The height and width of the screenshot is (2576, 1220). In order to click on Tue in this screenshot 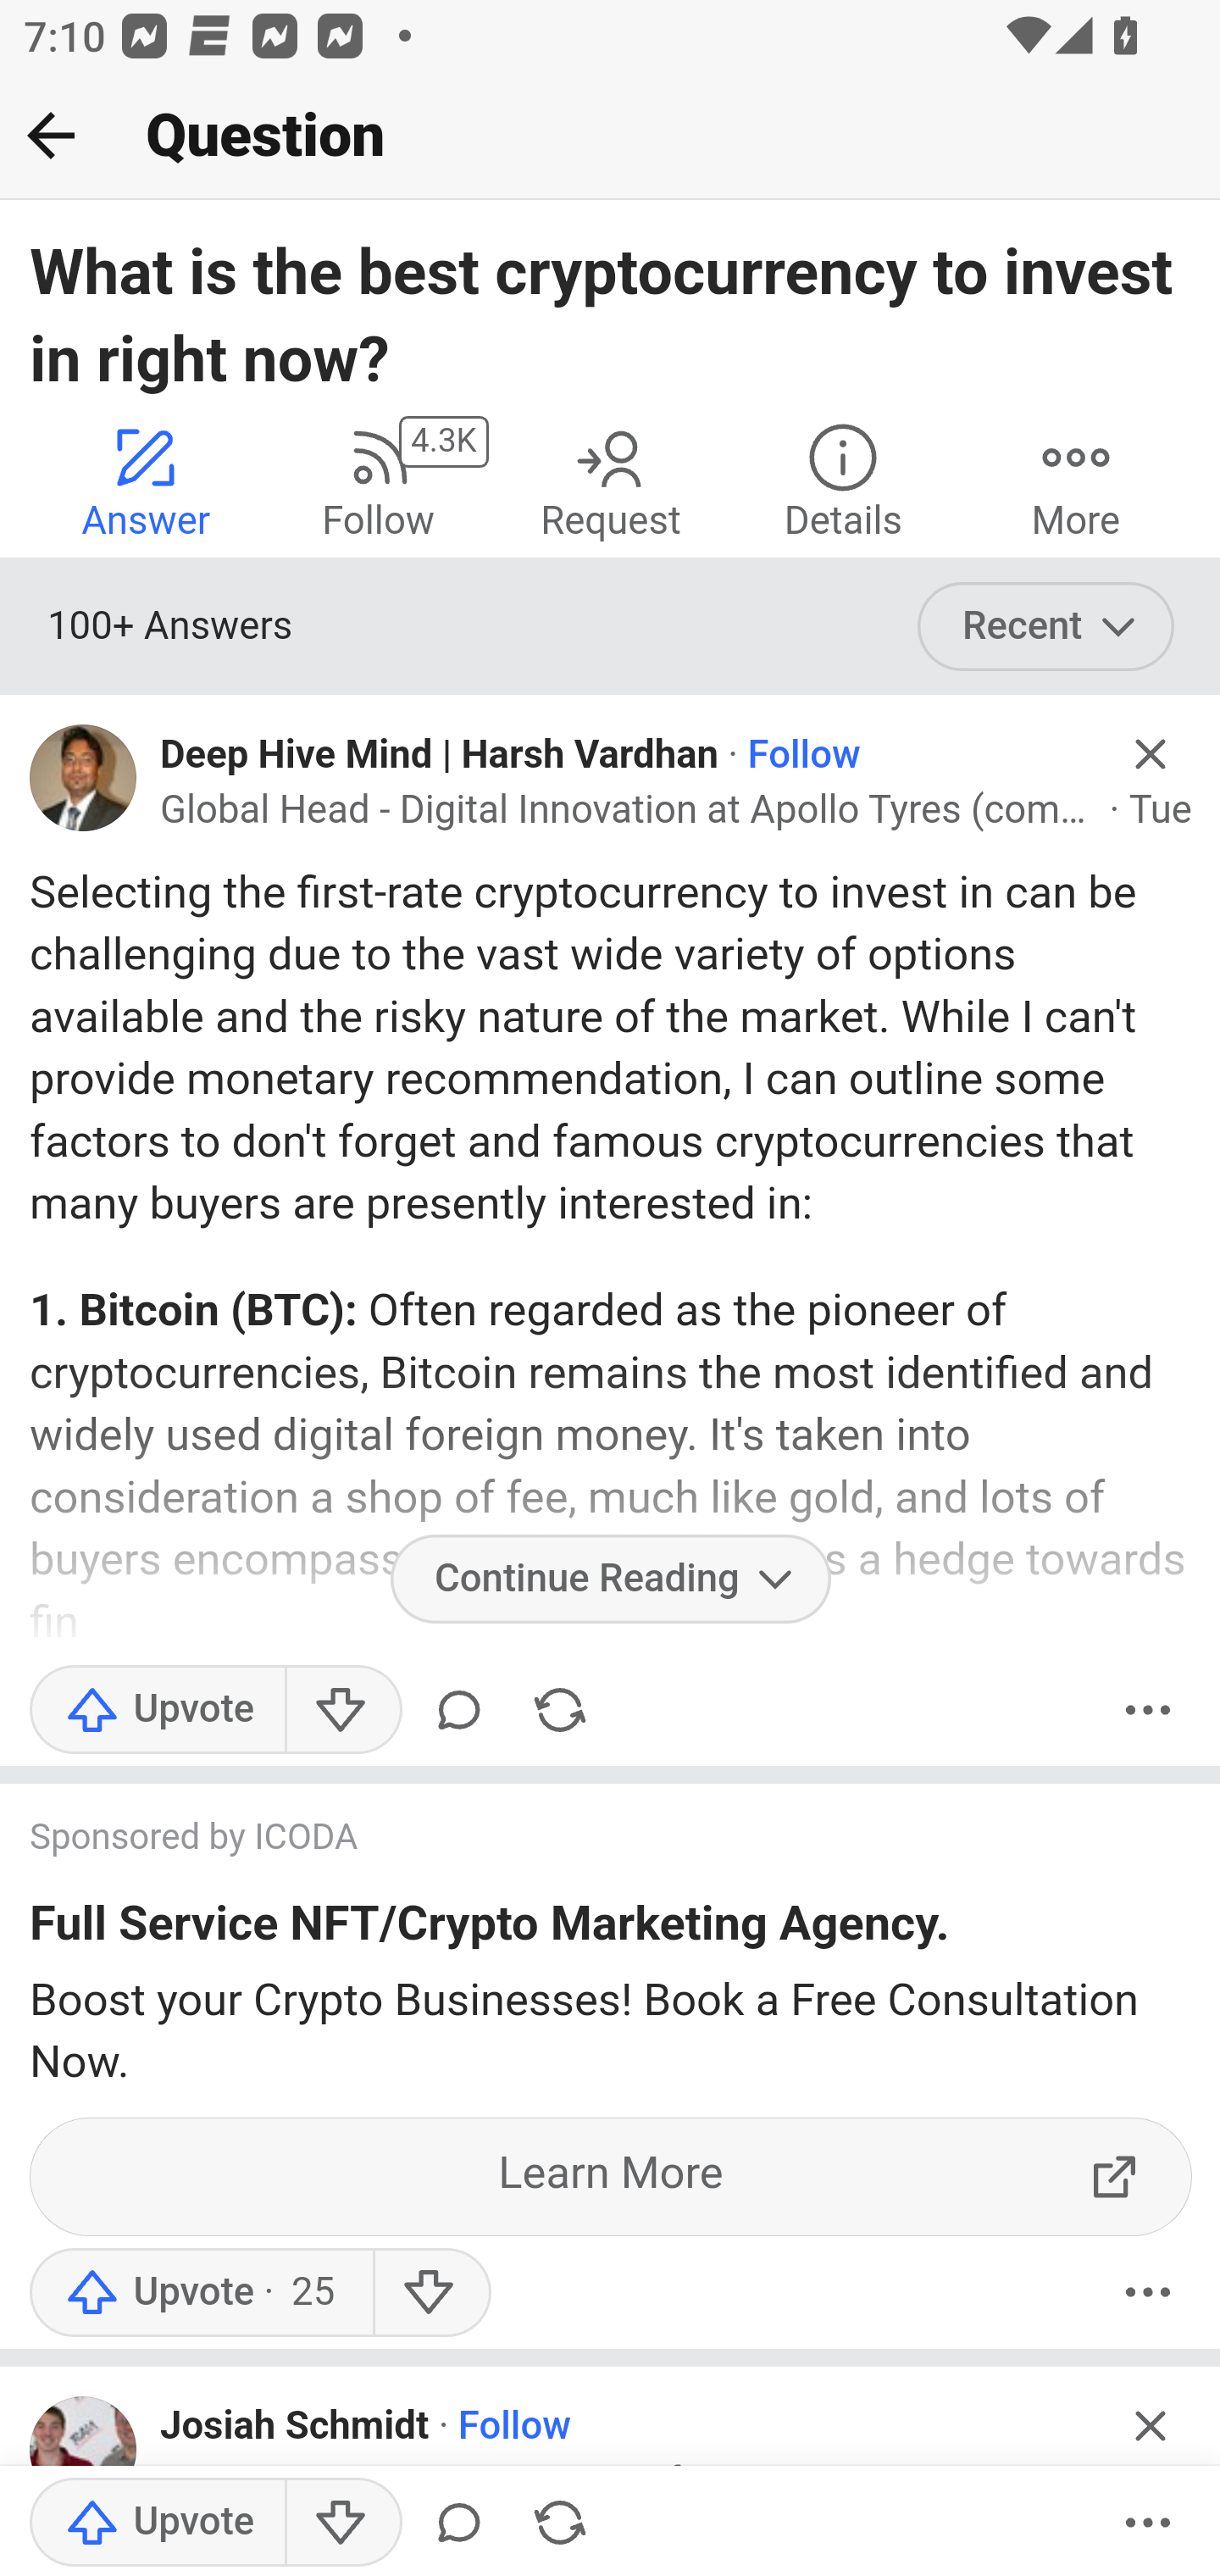, I will do `click(1161, 811)`.